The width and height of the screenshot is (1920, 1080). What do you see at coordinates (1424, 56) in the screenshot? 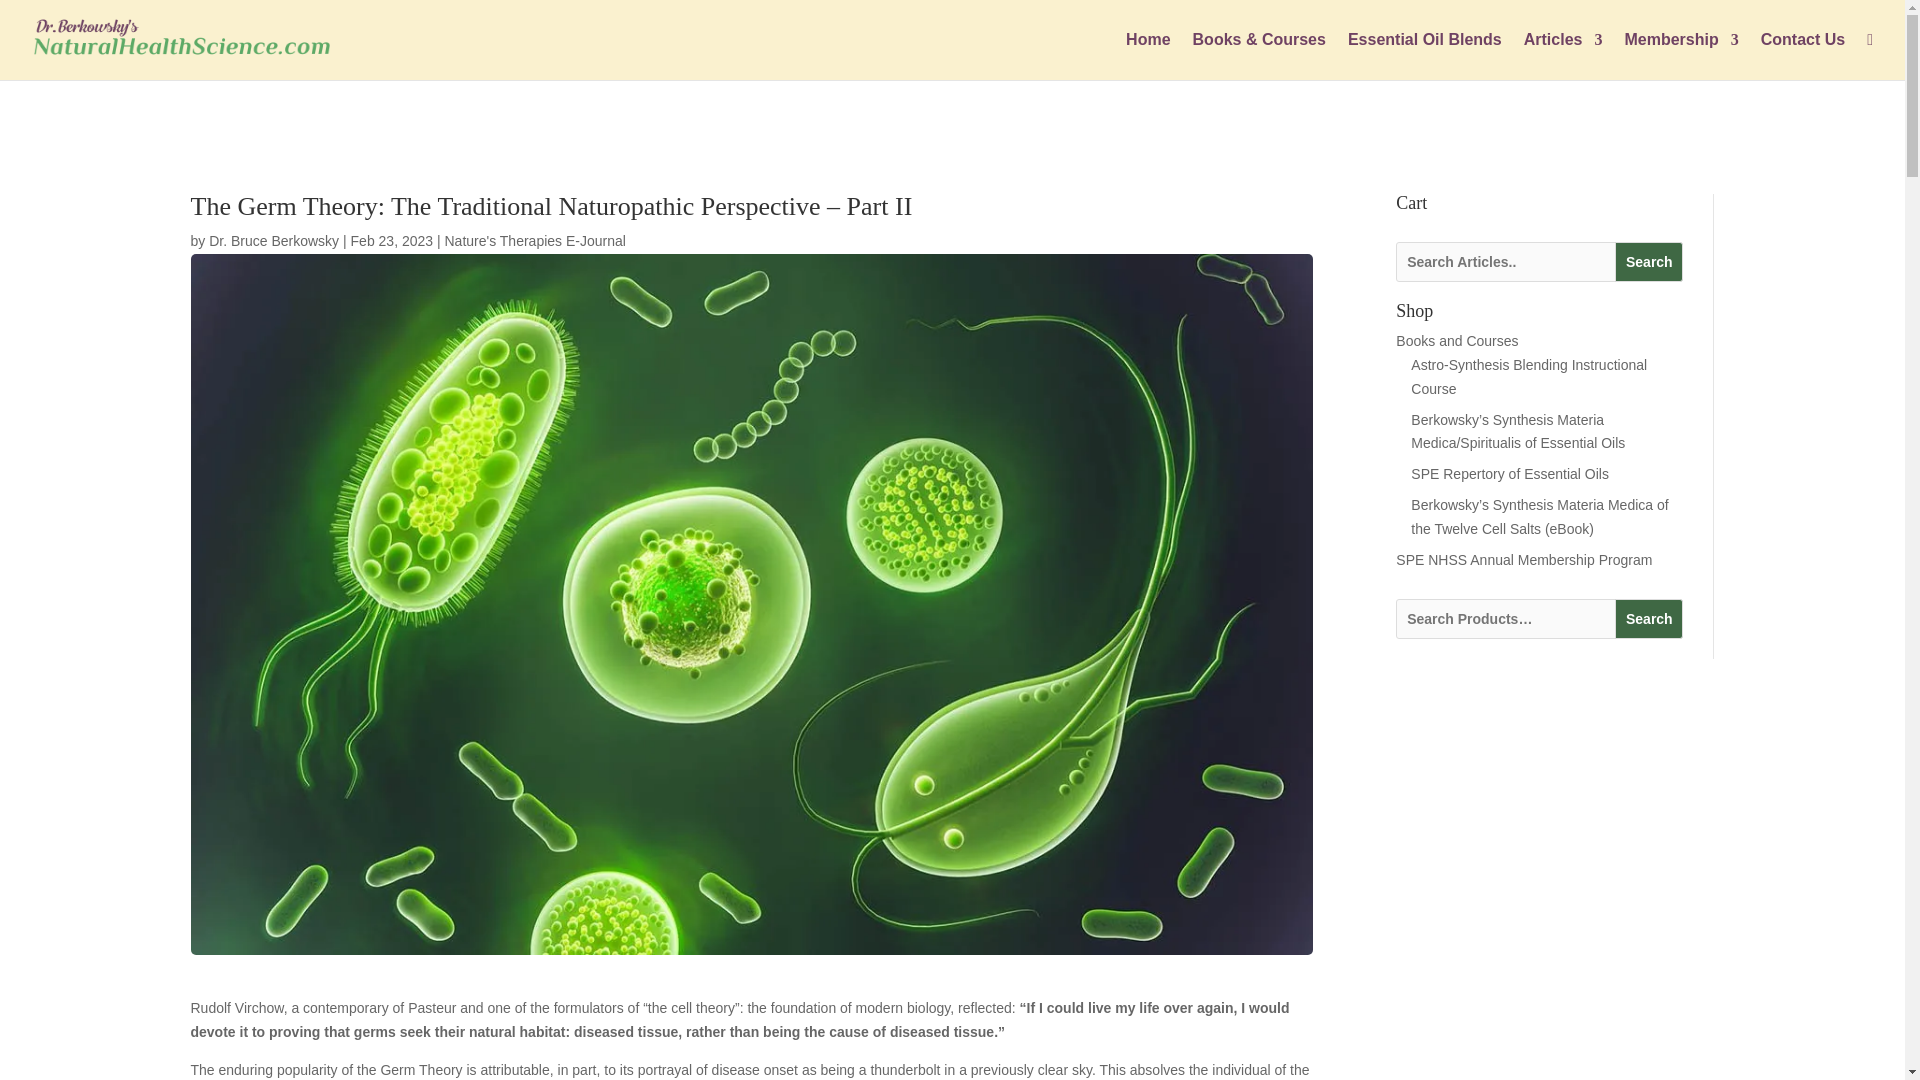
I see `Essential Oil Blends` at bounding box center [1424, 56].